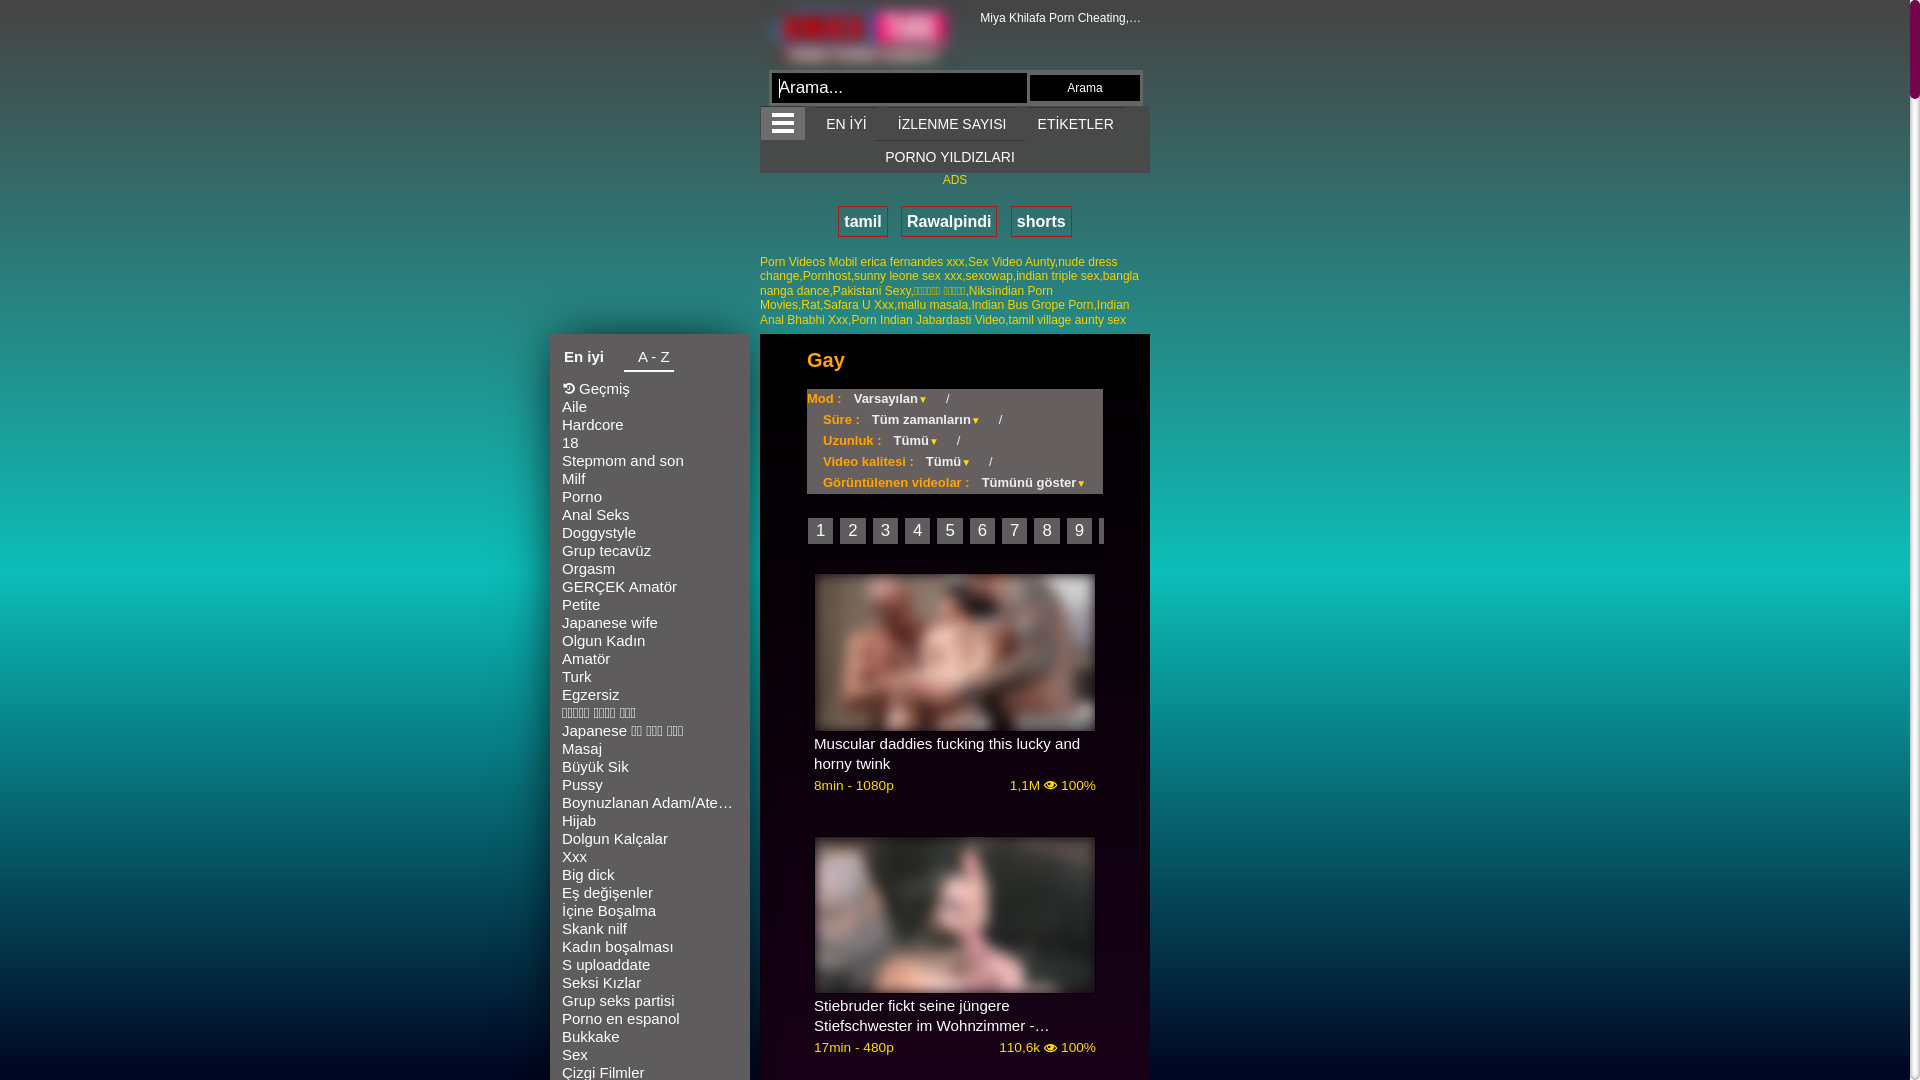 This screenshot has height=1080, width=1920. Describe the element at coordinates (982, 531) in the screenshot. I see `6` at that location.